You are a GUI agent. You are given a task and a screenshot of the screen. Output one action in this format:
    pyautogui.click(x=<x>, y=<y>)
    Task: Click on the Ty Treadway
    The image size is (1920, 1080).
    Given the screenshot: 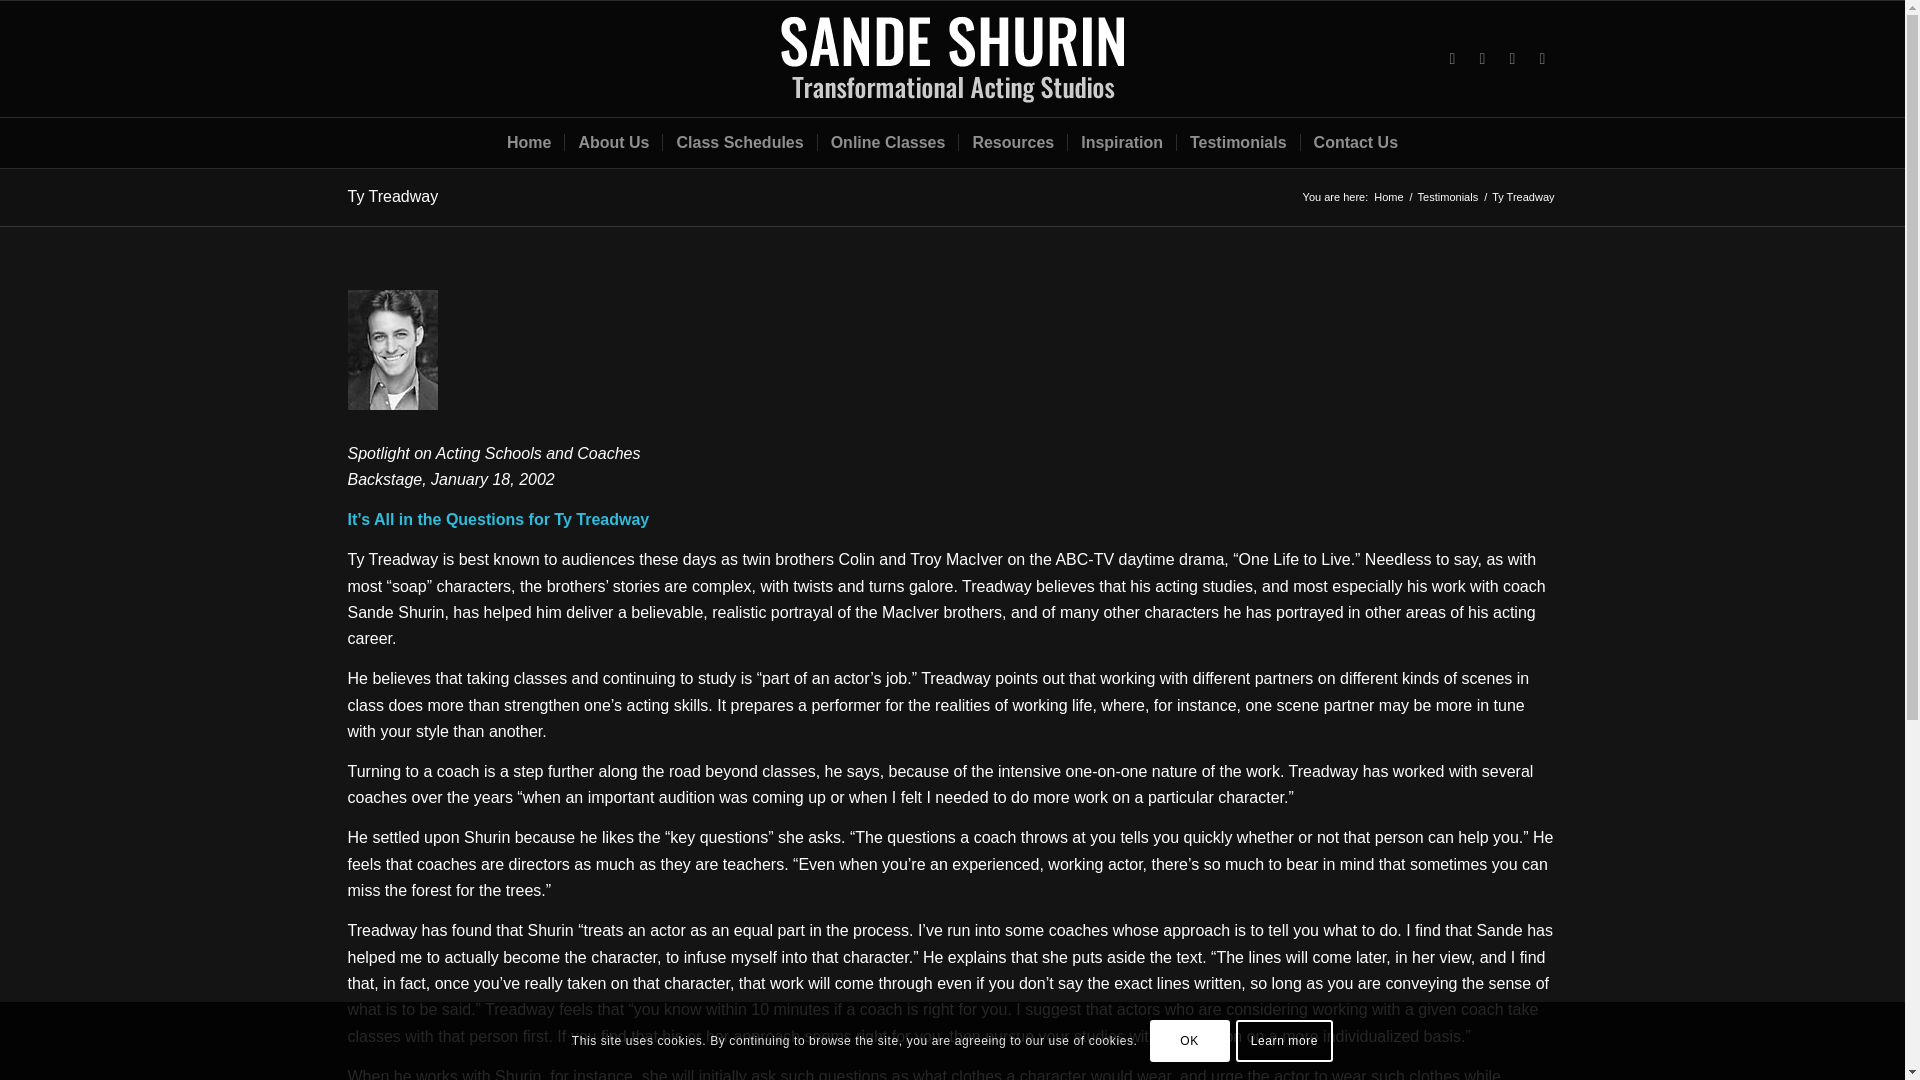 What is the action you would take?
    pyautogui.click(x=393, y=196)
    